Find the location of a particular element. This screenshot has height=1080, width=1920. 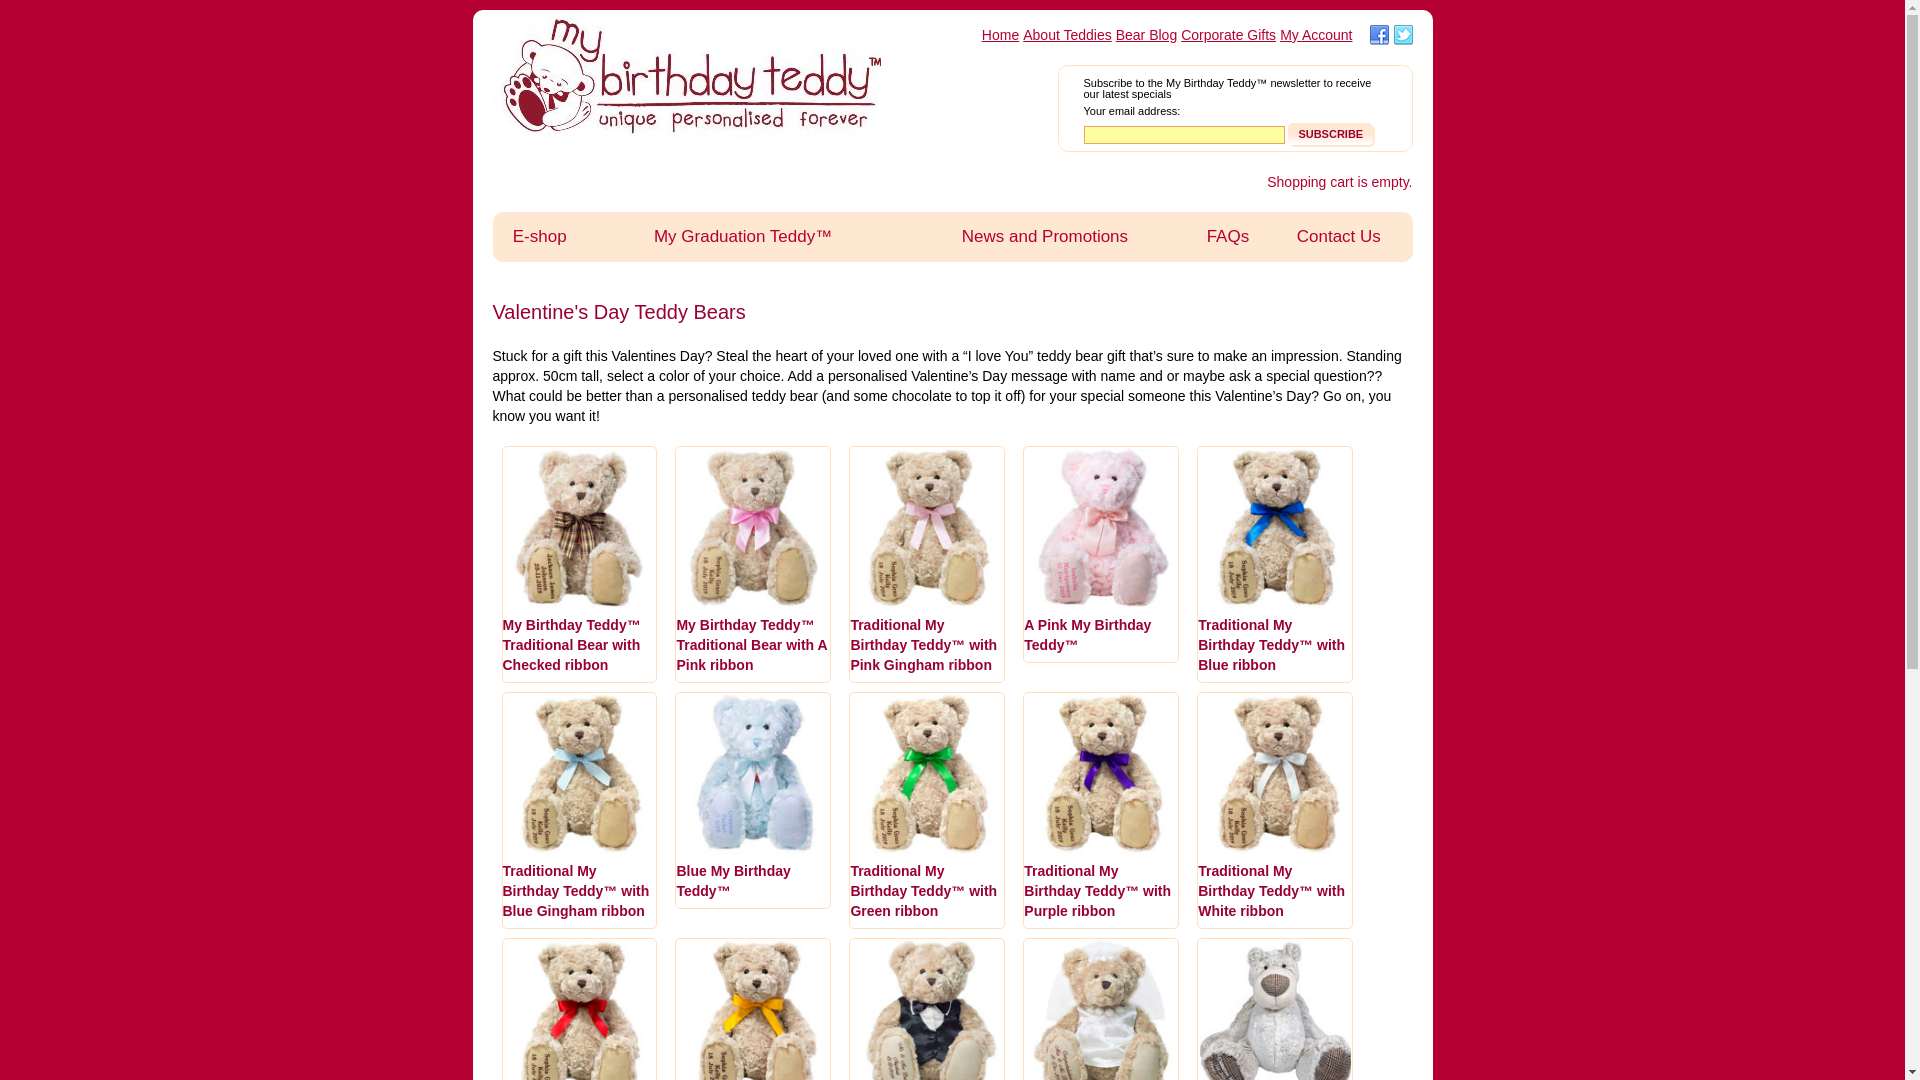

Home is located at coordinates (1000, 35).